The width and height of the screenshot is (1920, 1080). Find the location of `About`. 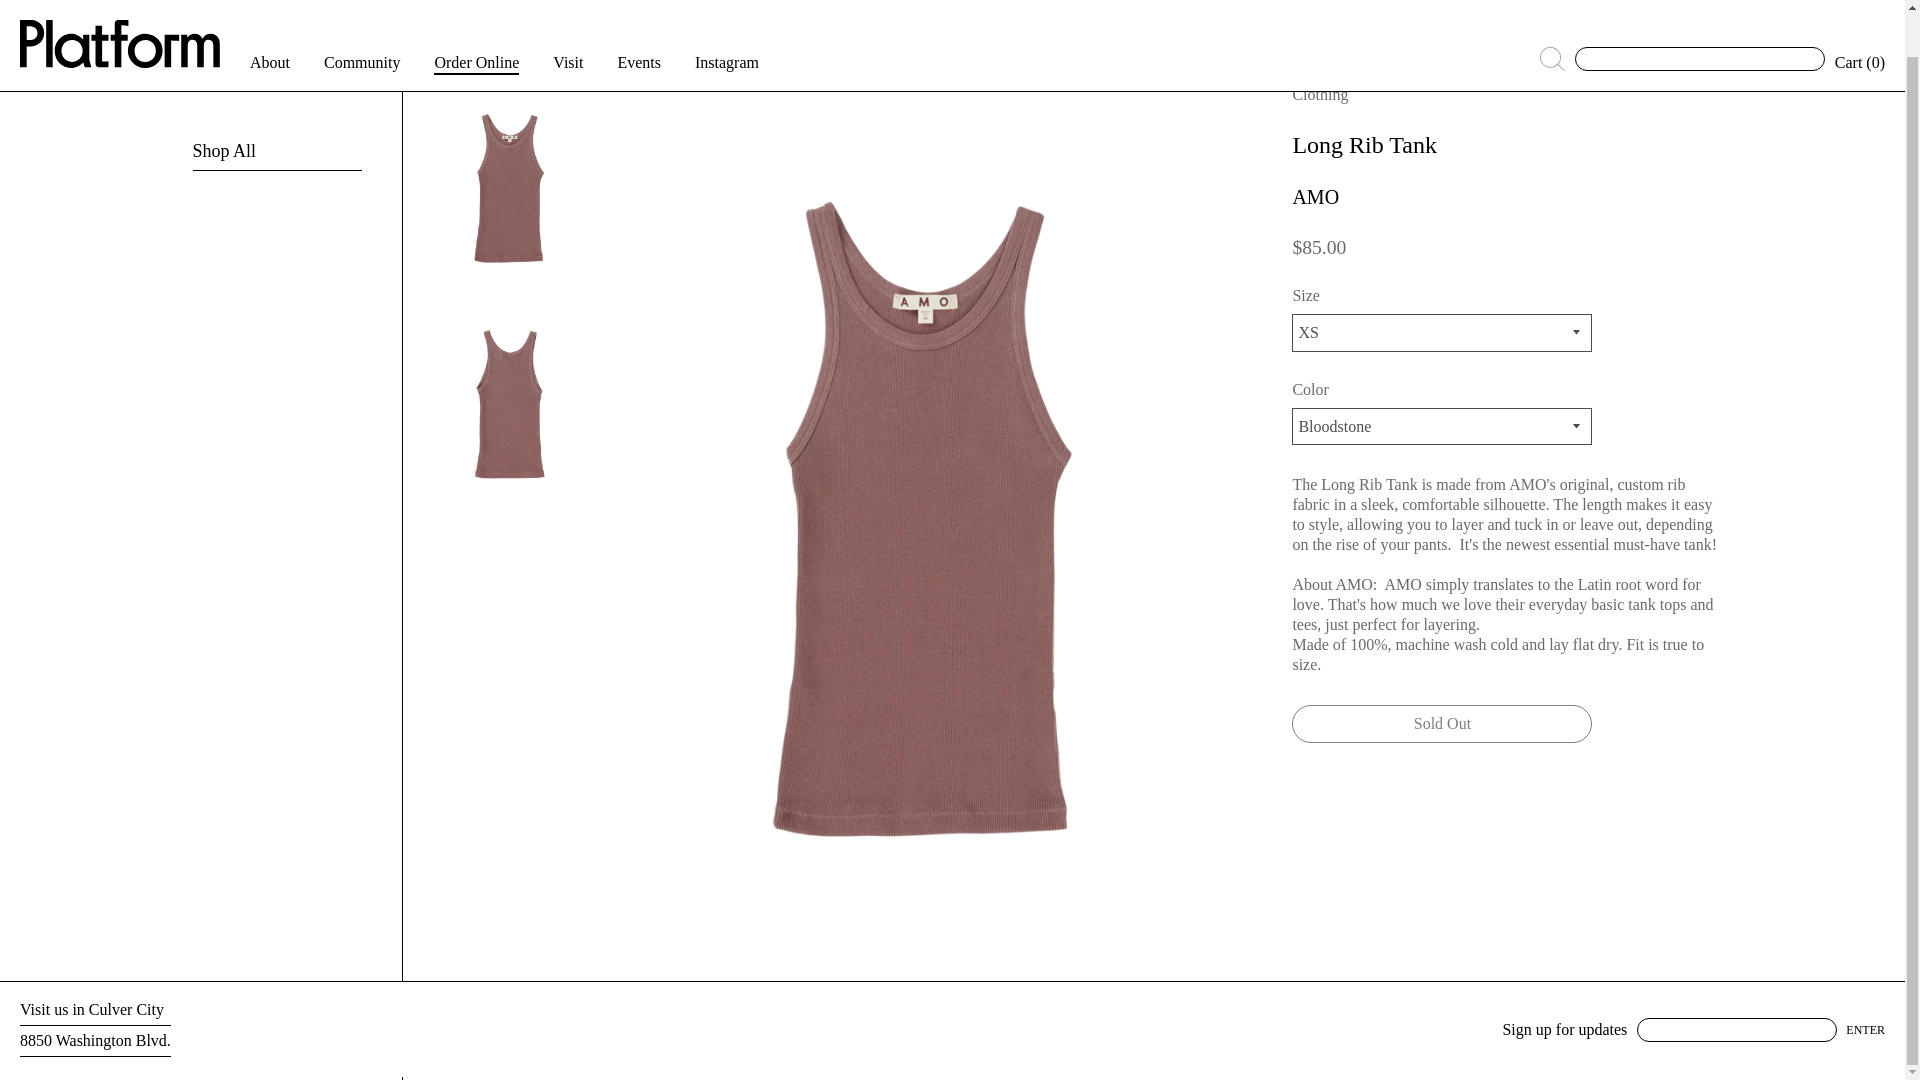

About is located at coordinates (269, 16).